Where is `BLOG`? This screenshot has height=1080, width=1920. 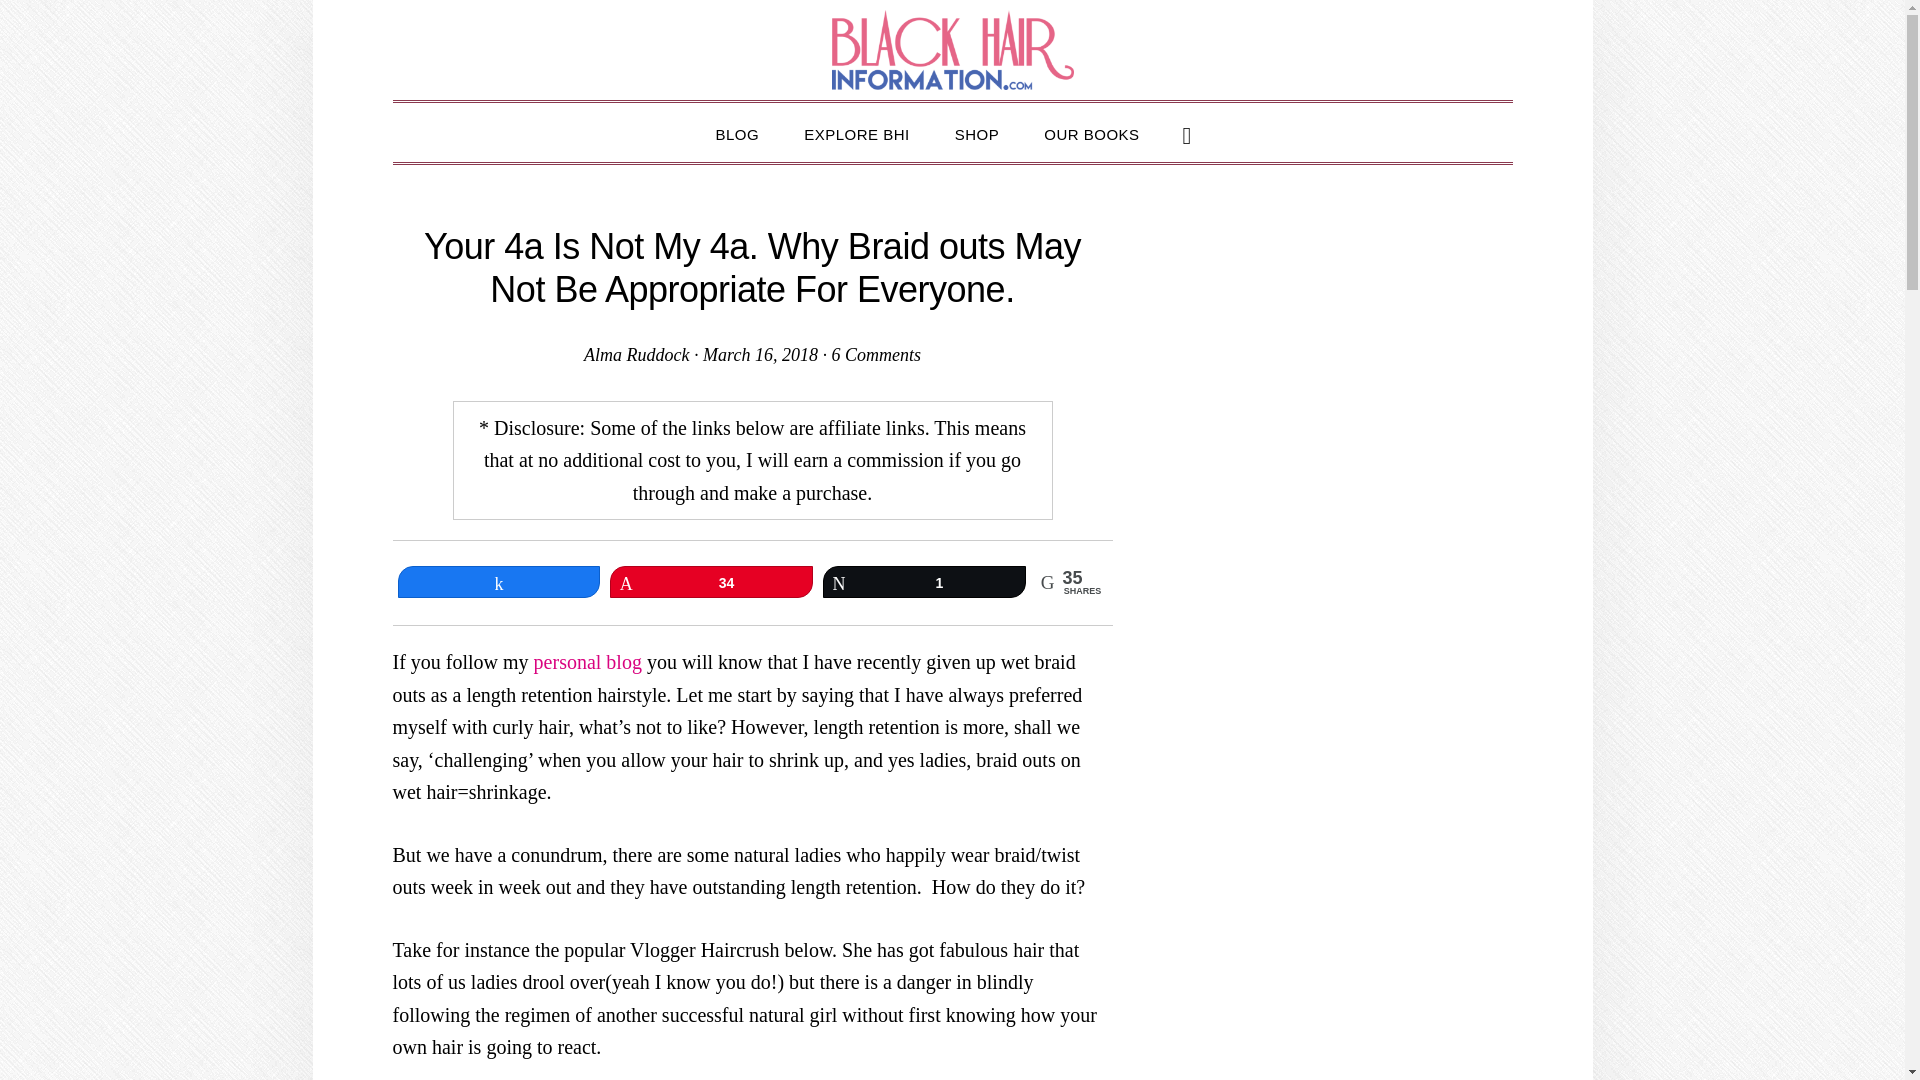 BLOG is located at coordinates (737, 132).